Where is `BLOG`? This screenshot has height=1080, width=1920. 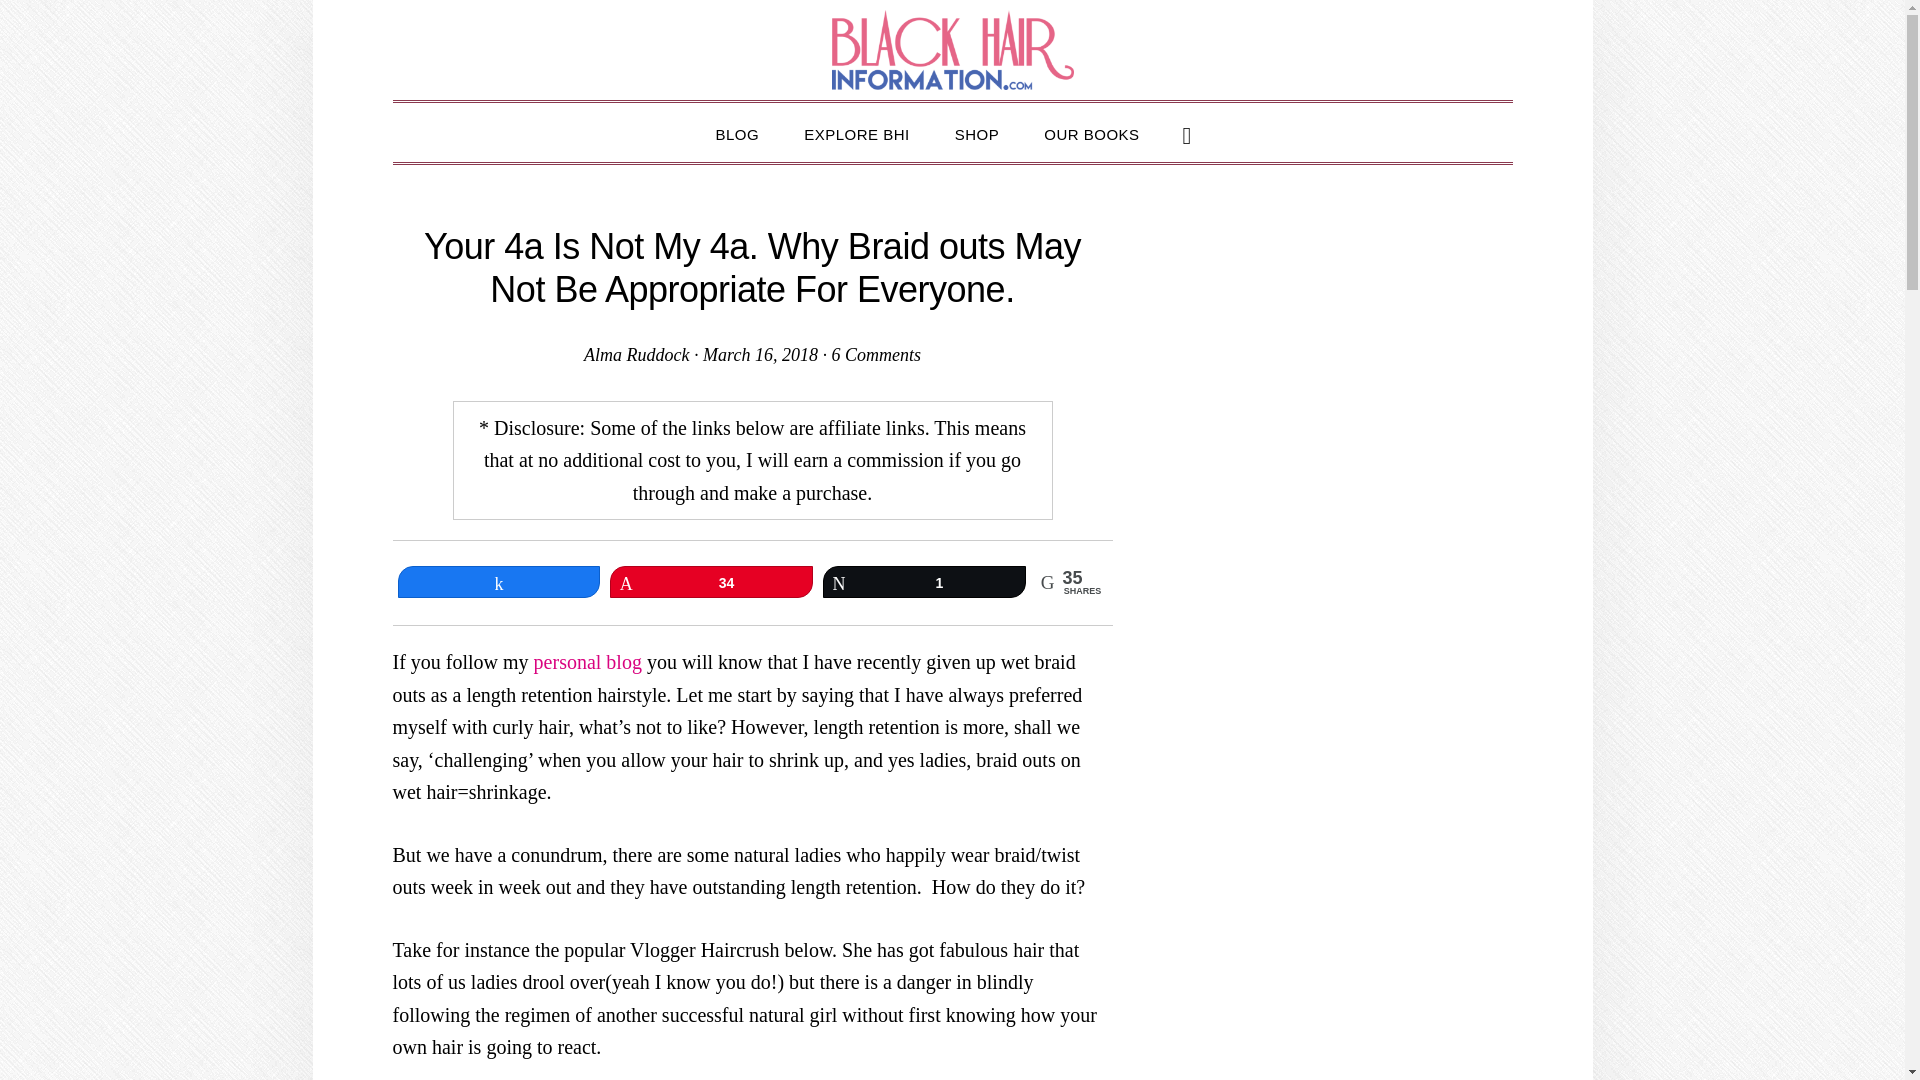 BLOG is located at coordinates (737, 132).